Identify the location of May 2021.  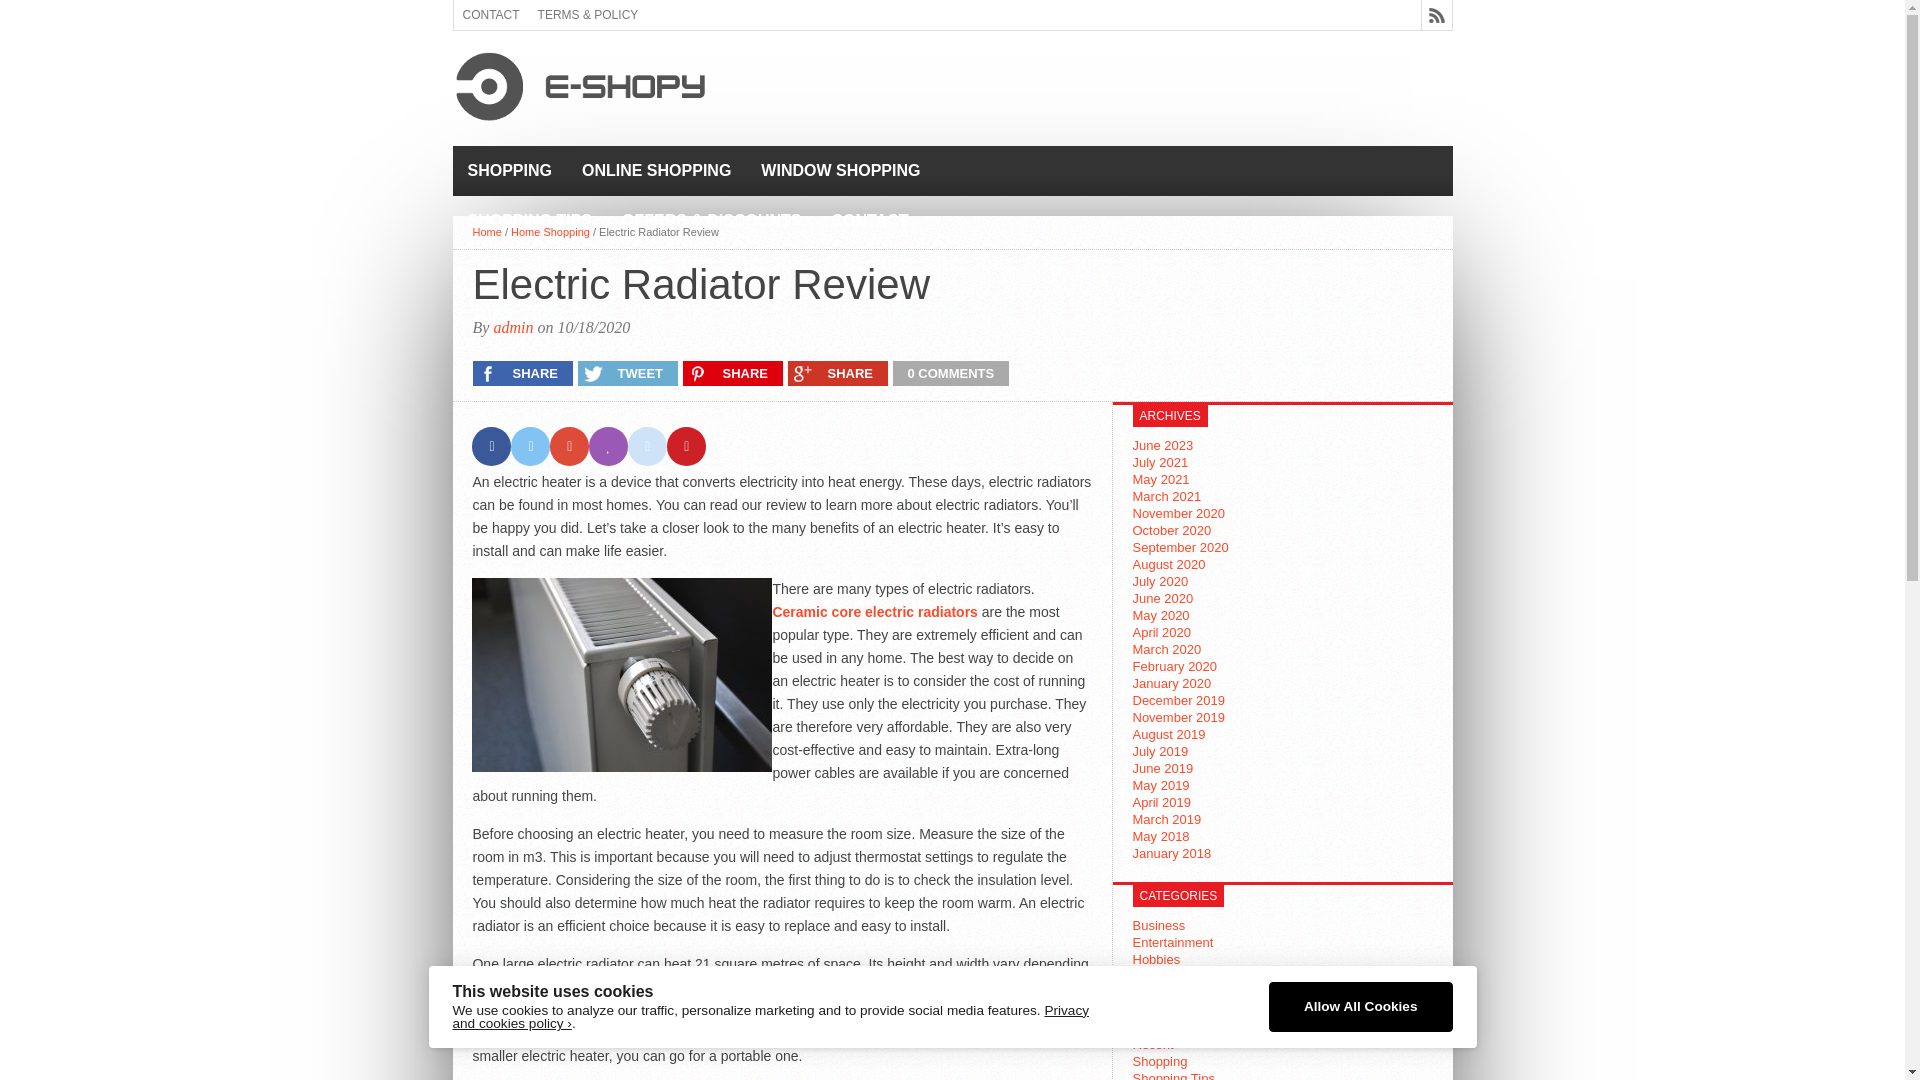
(1160, 479).